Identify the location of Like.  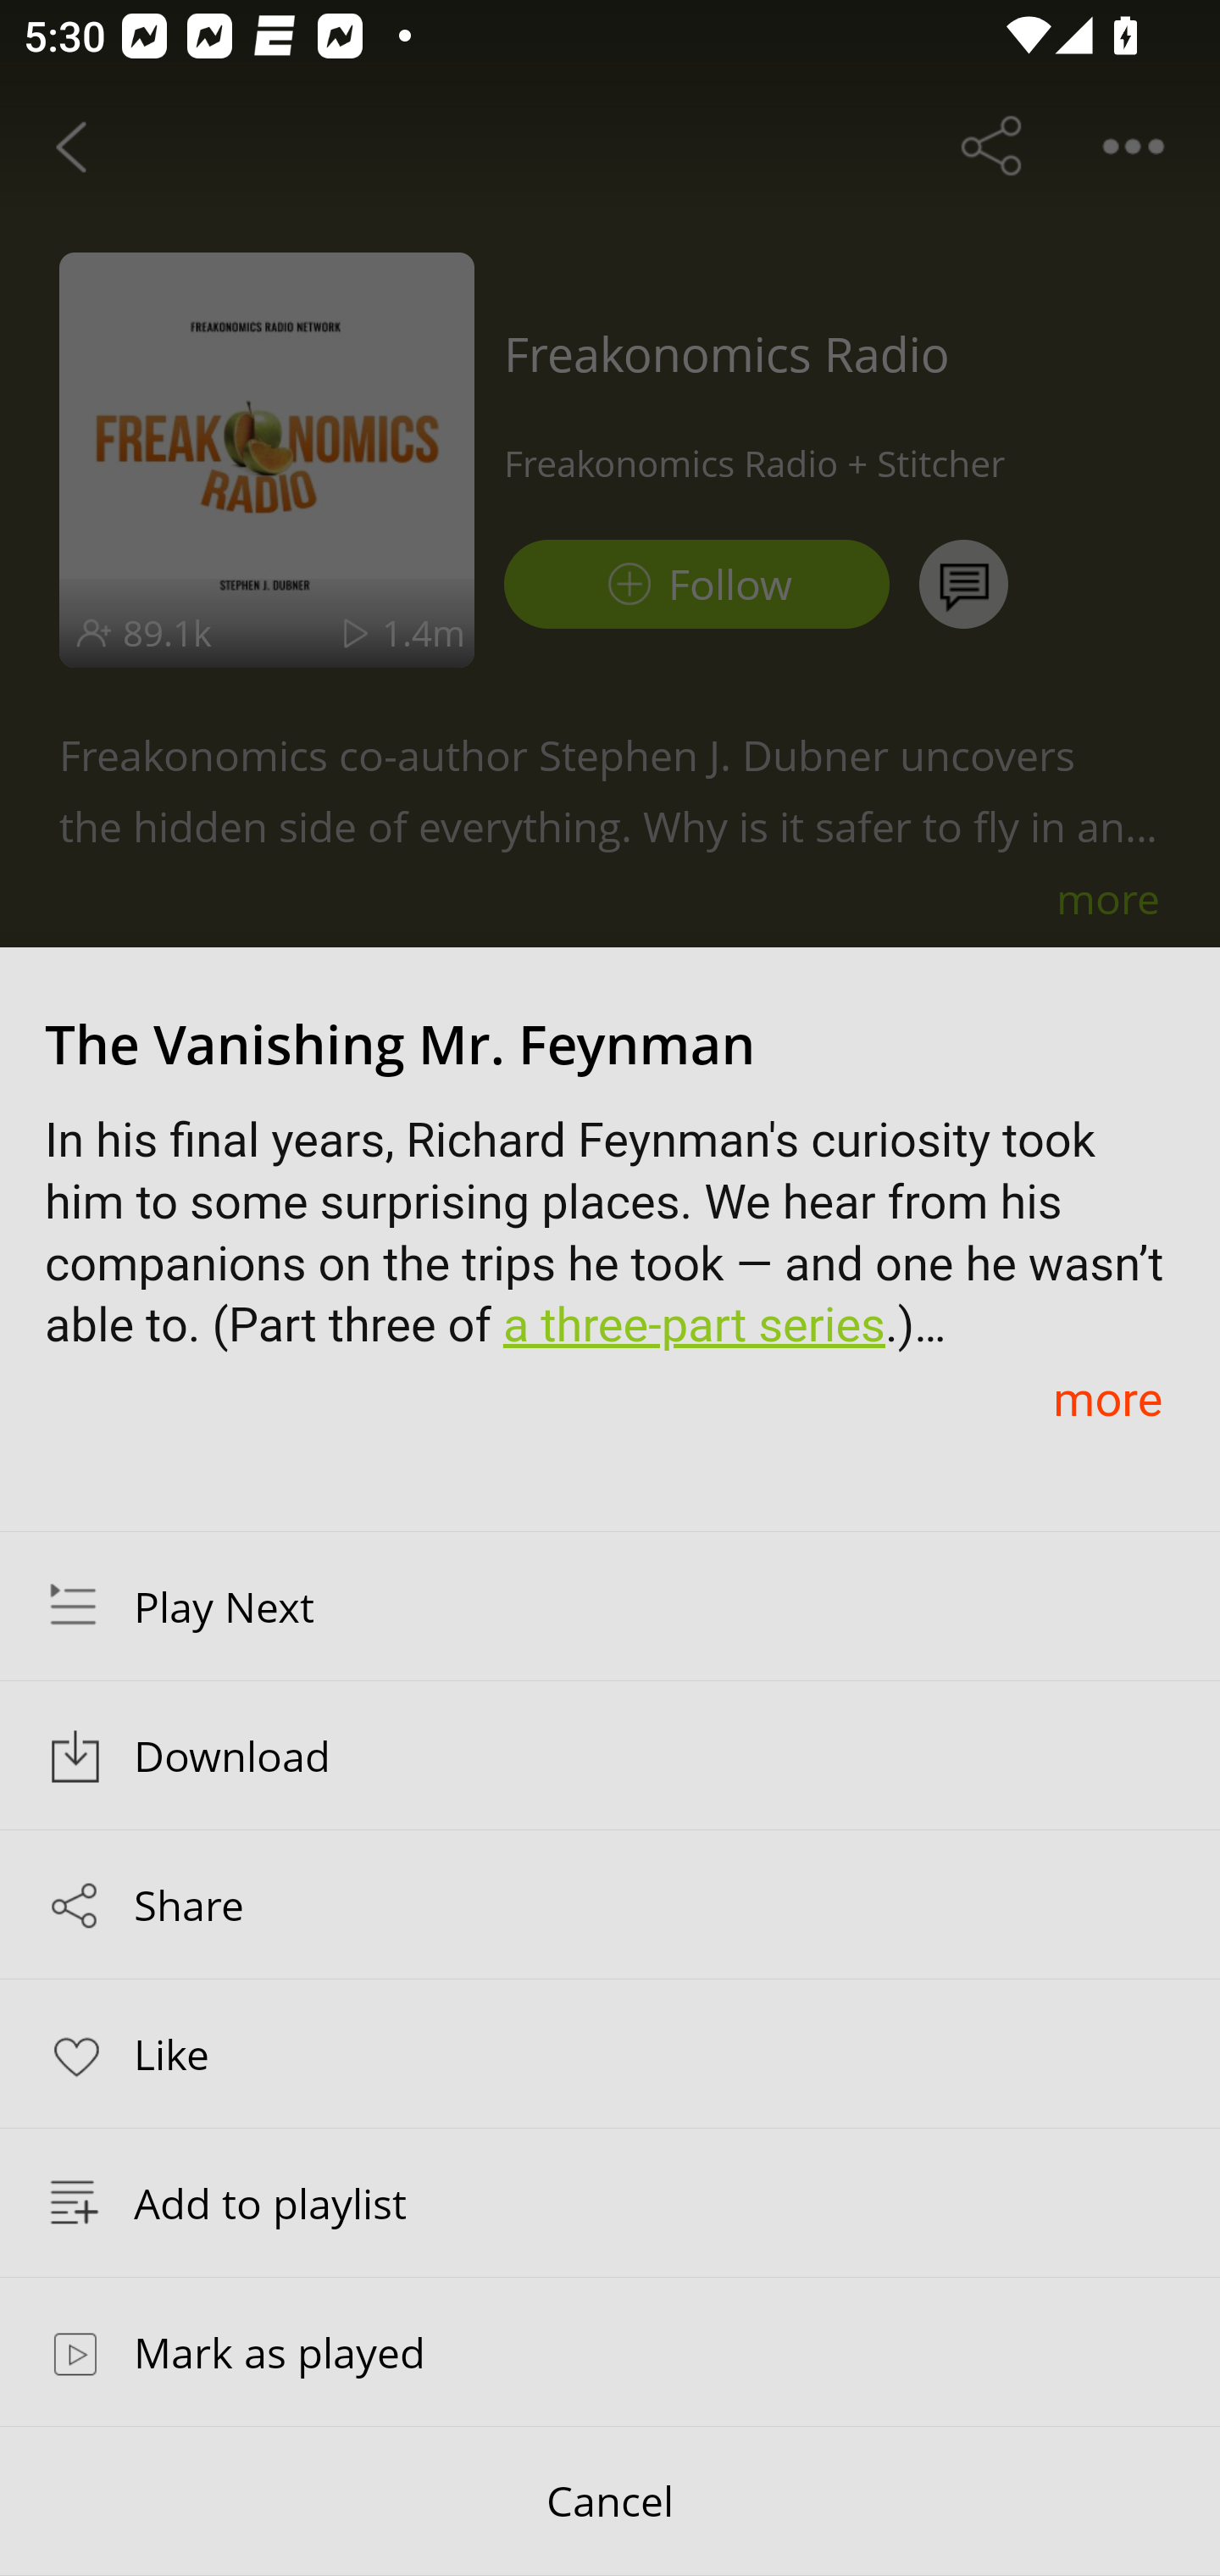
(610, 2052).